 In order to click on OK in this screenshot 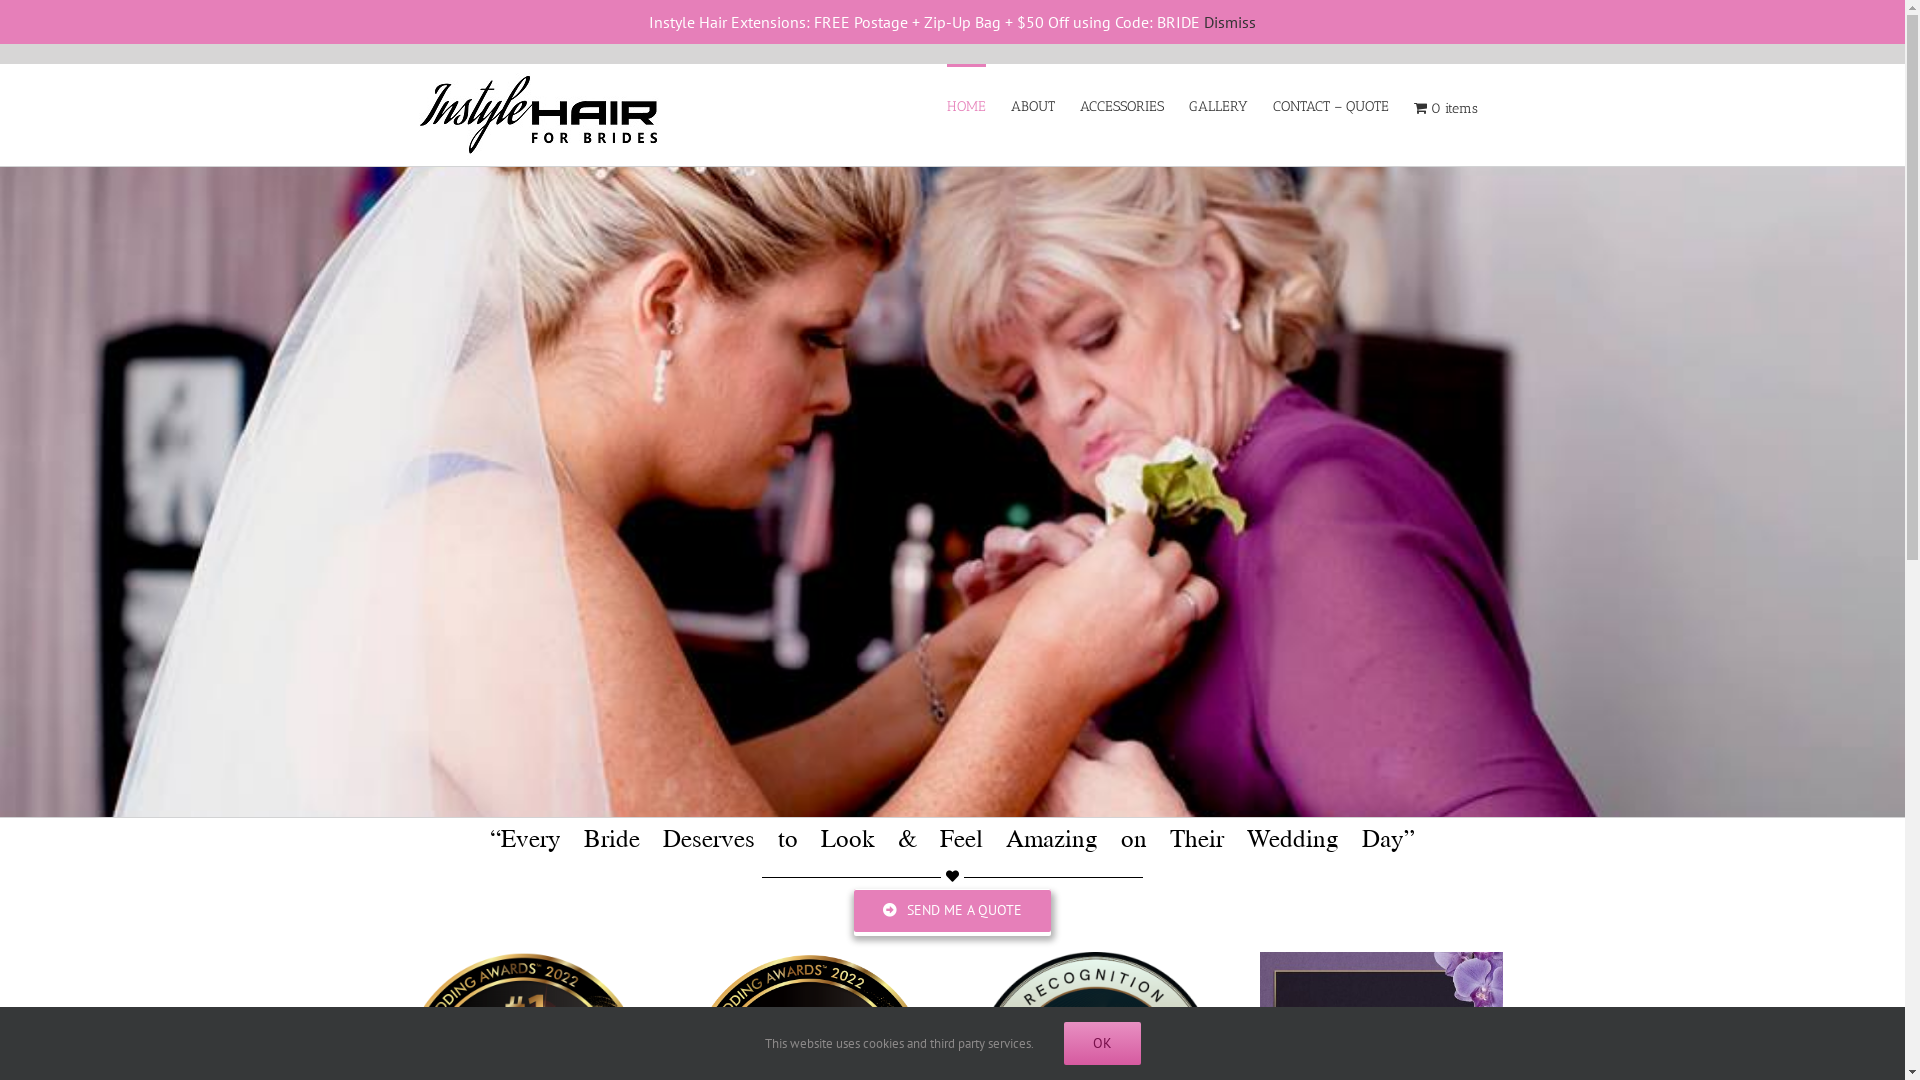, I will do `click(1102, 1044)`.